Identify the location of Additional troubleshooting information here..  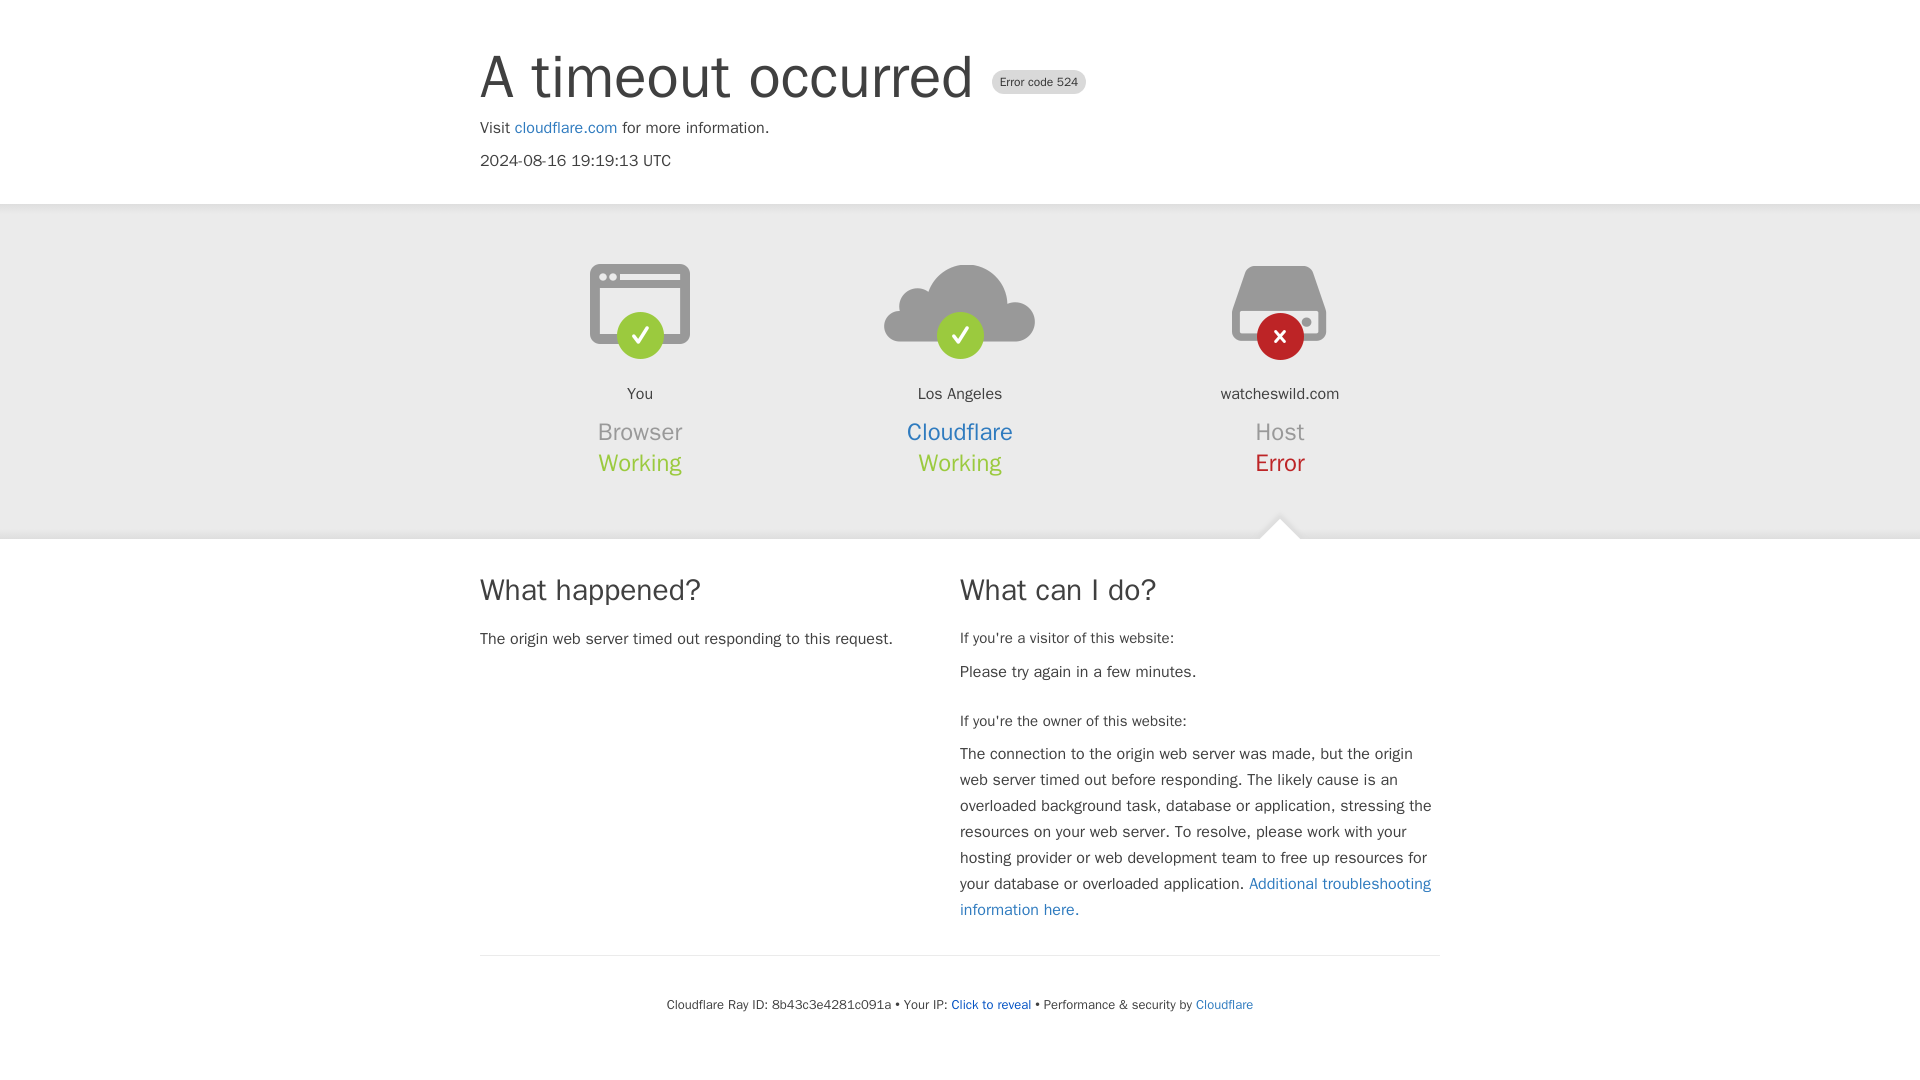
(1195, 896).